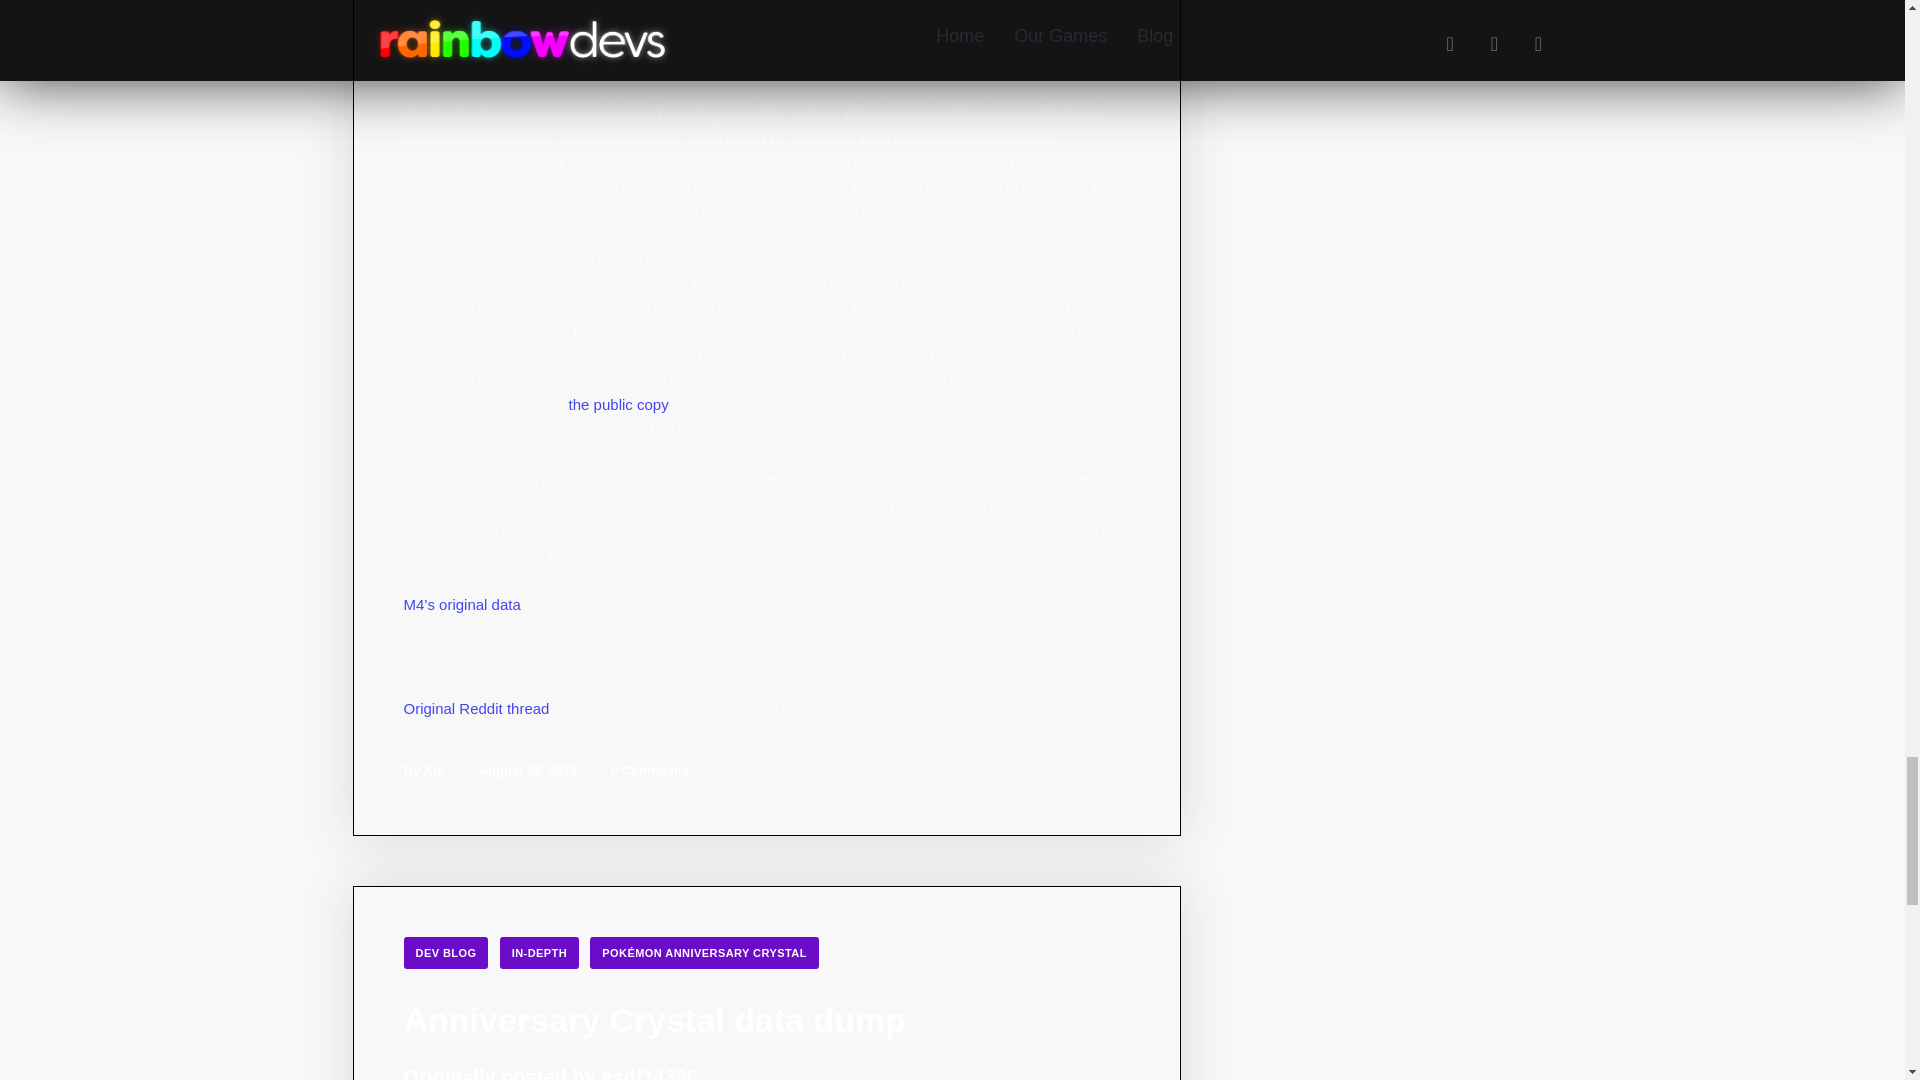 The height and width of the screenshot is (1080, 1920). Describe the element at coordinates (476, 708) in the screenshot. I see `Original Reddit thread` at that location.